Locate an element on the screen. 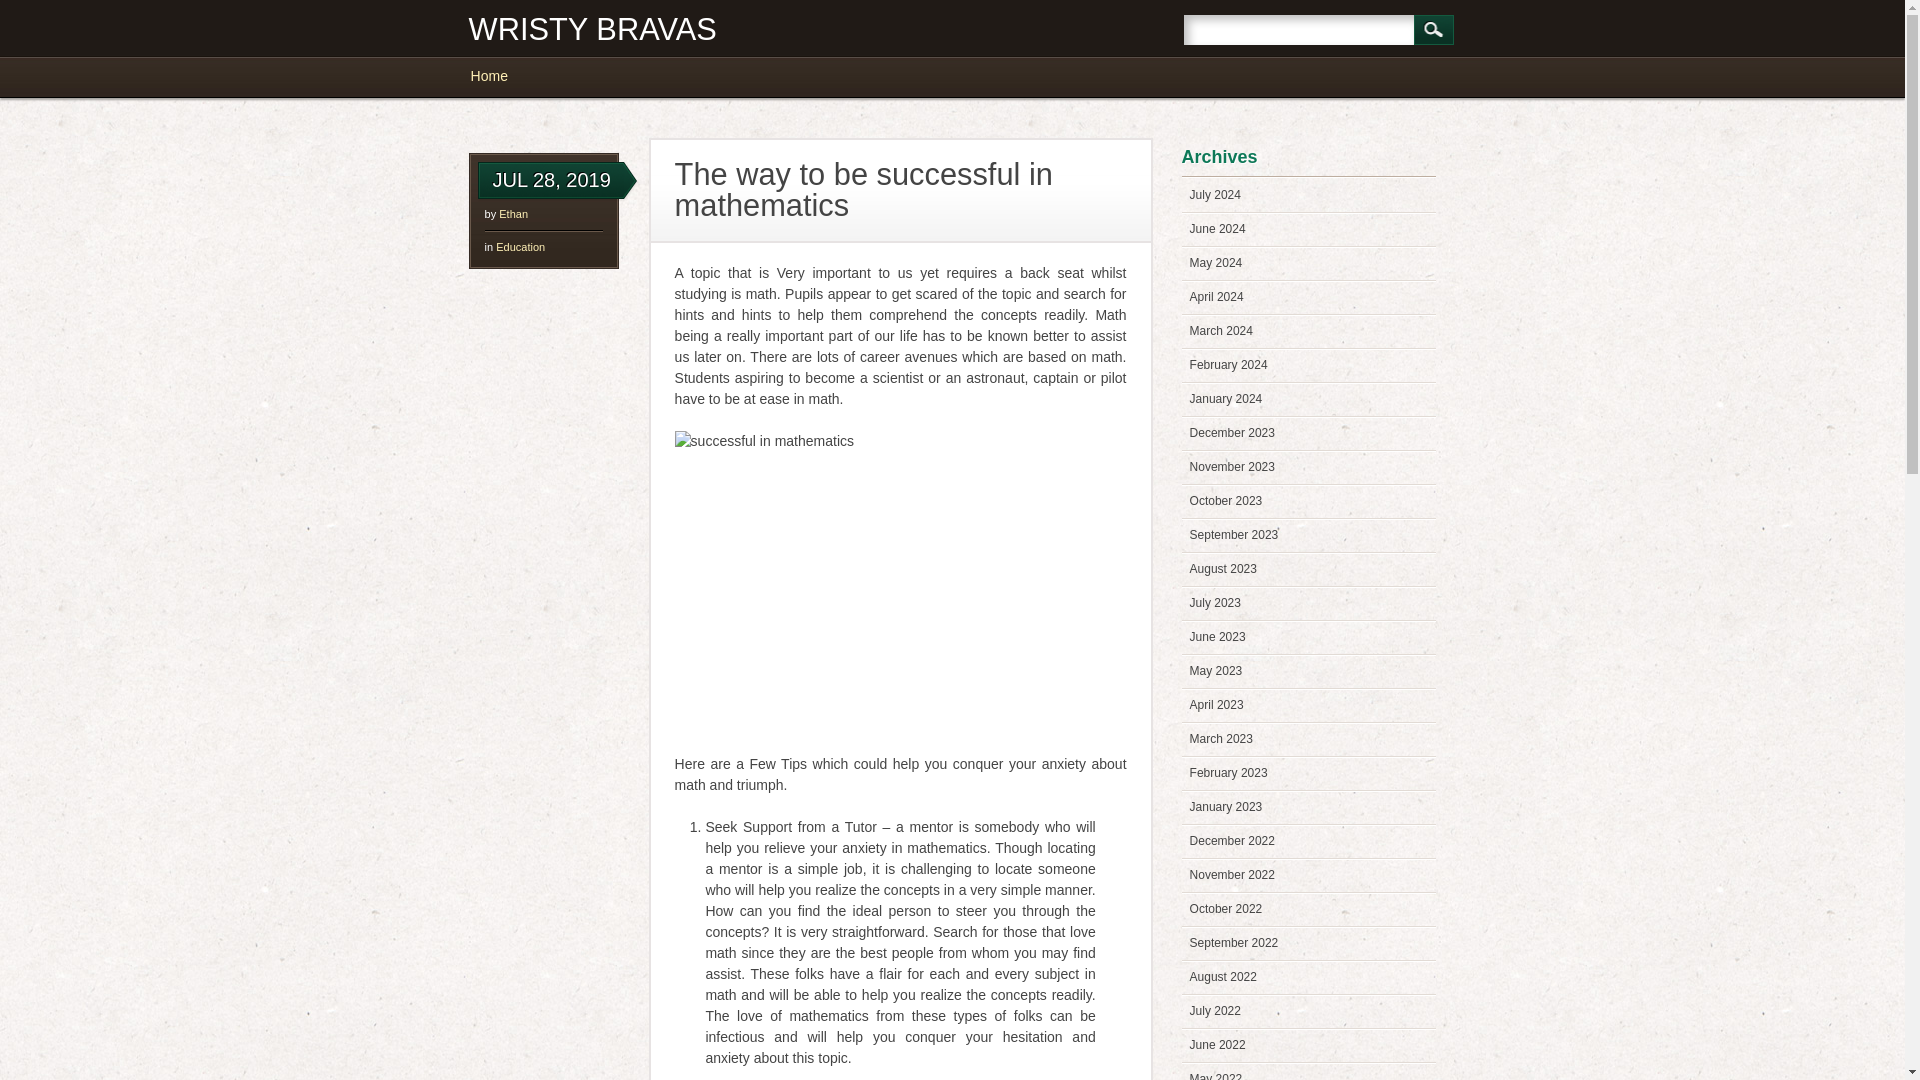  May 2024 is located at coordinates (1216, 262).